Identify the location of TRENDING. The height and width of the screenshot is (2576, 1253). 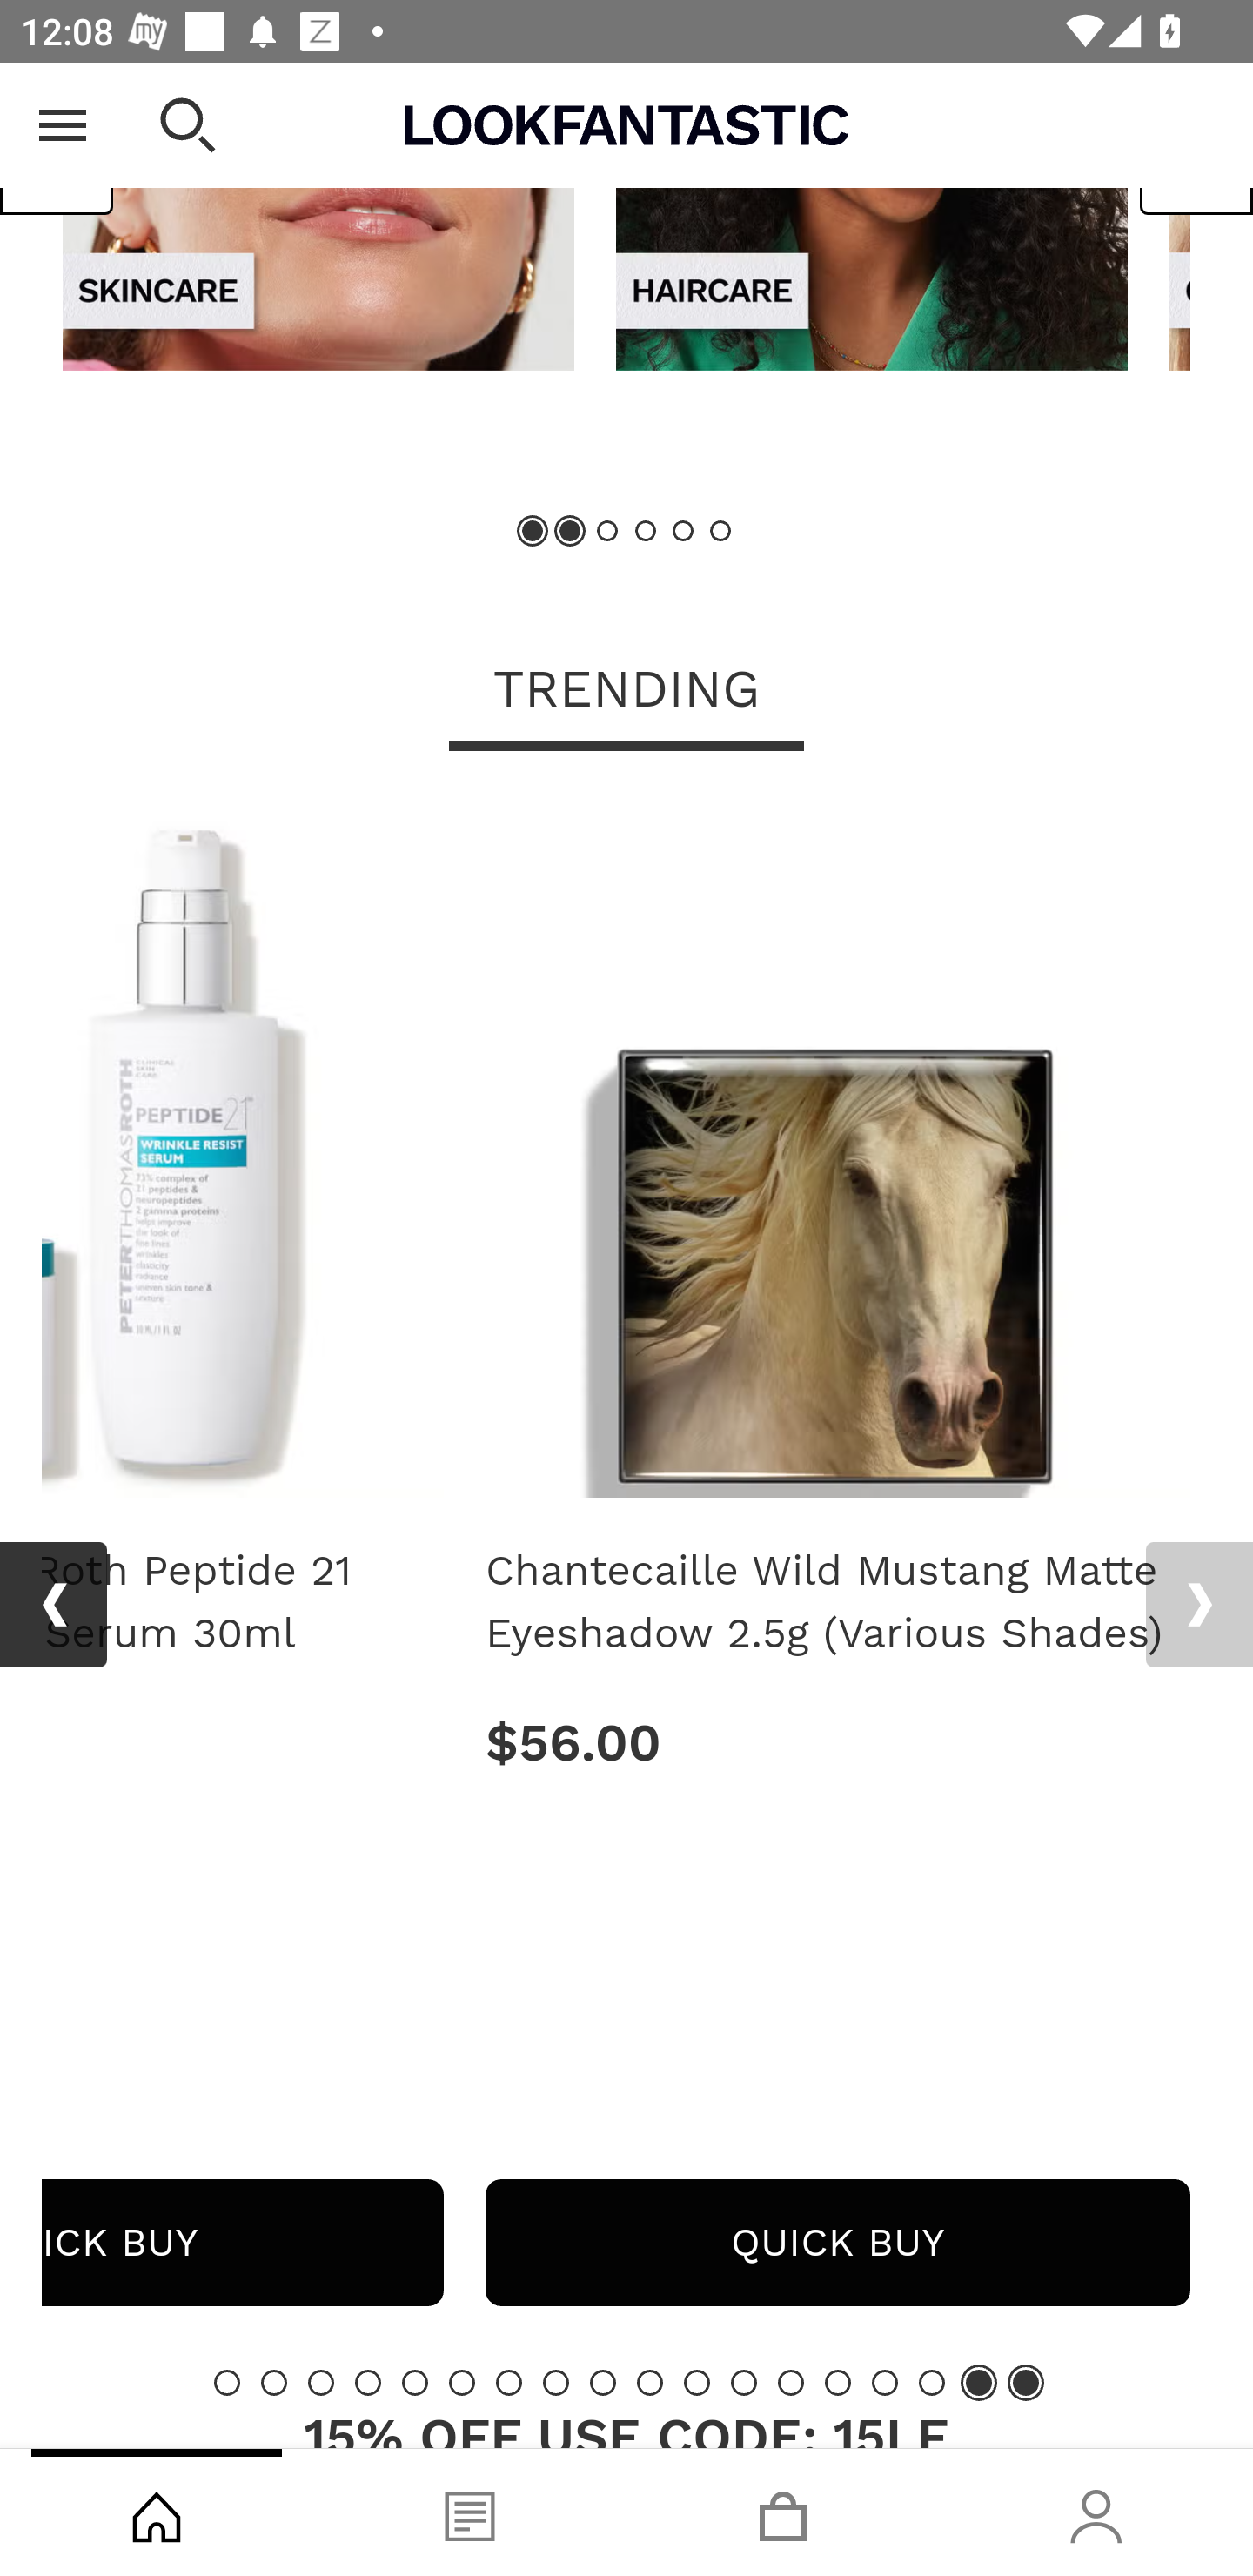
(626, 691).